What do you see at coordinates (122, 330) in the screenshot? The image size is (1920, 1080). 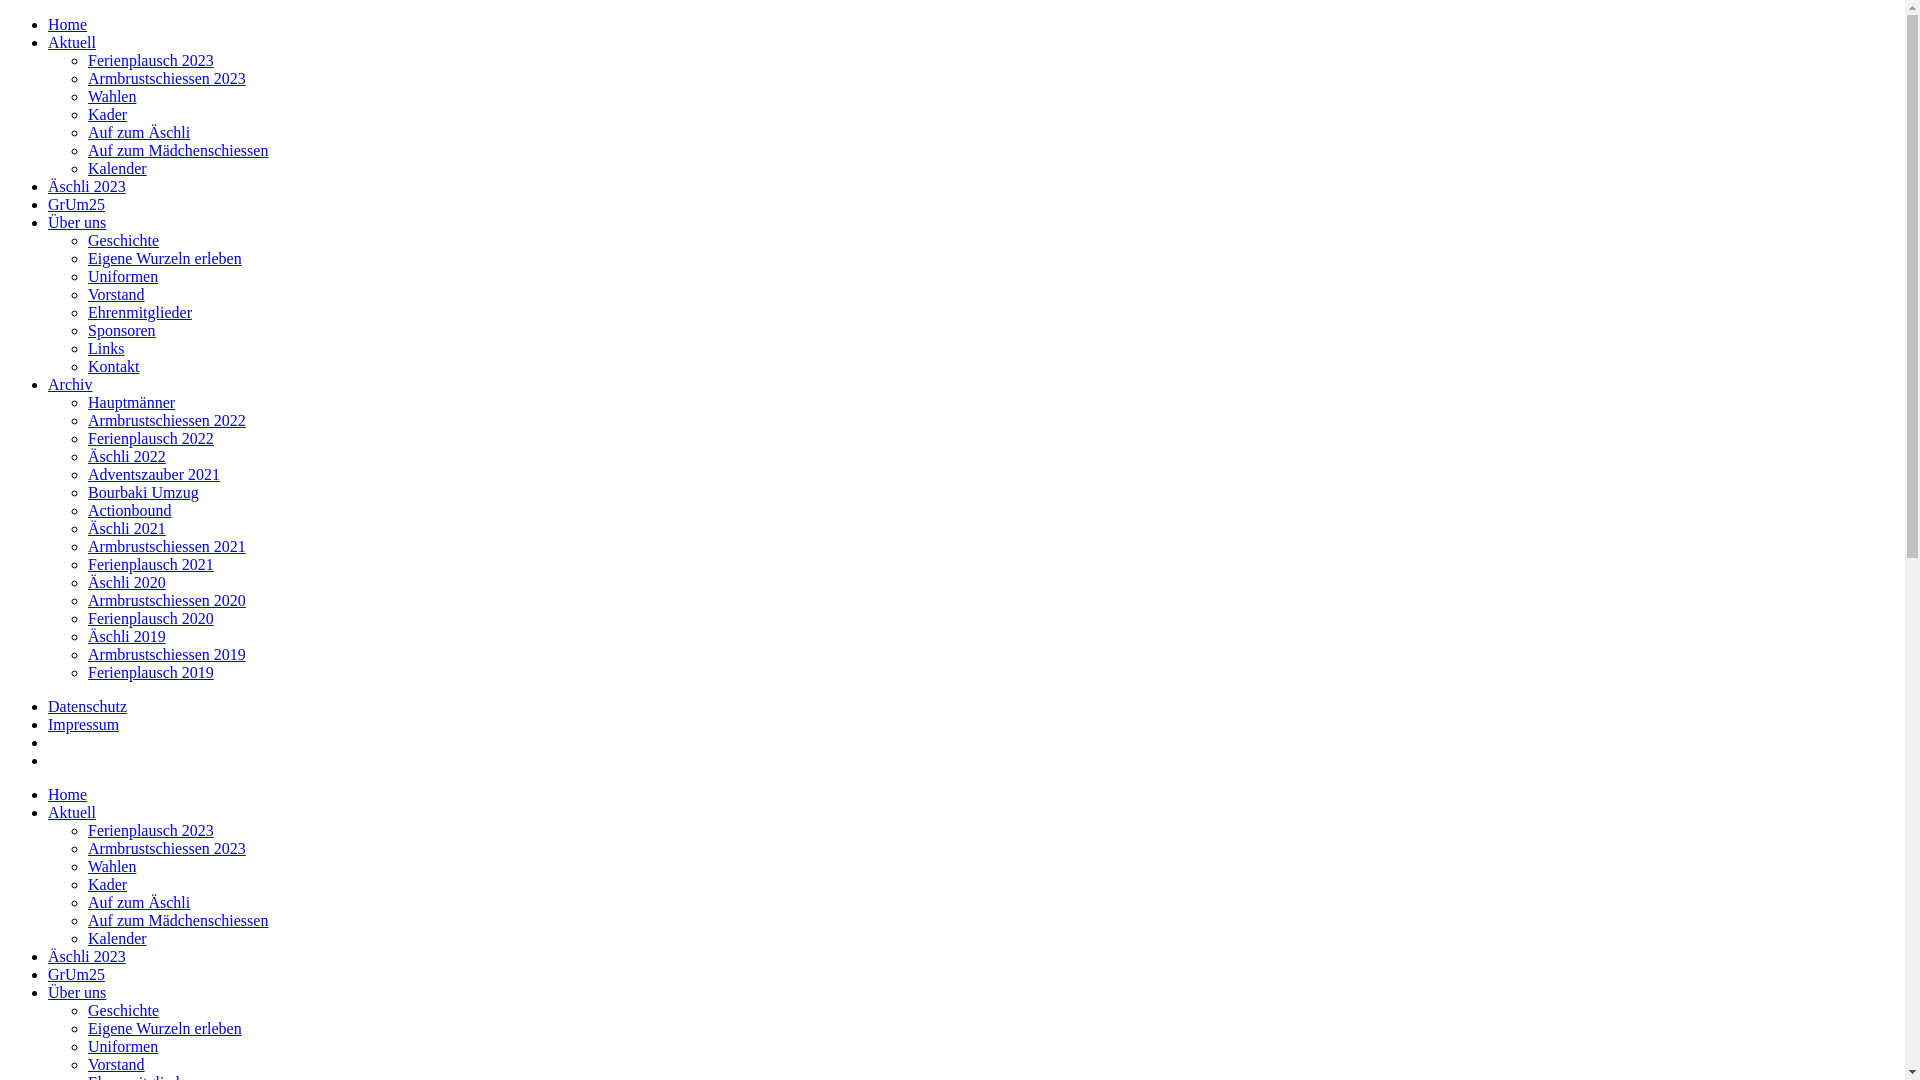 I see `Sponsoren` at bounding box center [122, 330].